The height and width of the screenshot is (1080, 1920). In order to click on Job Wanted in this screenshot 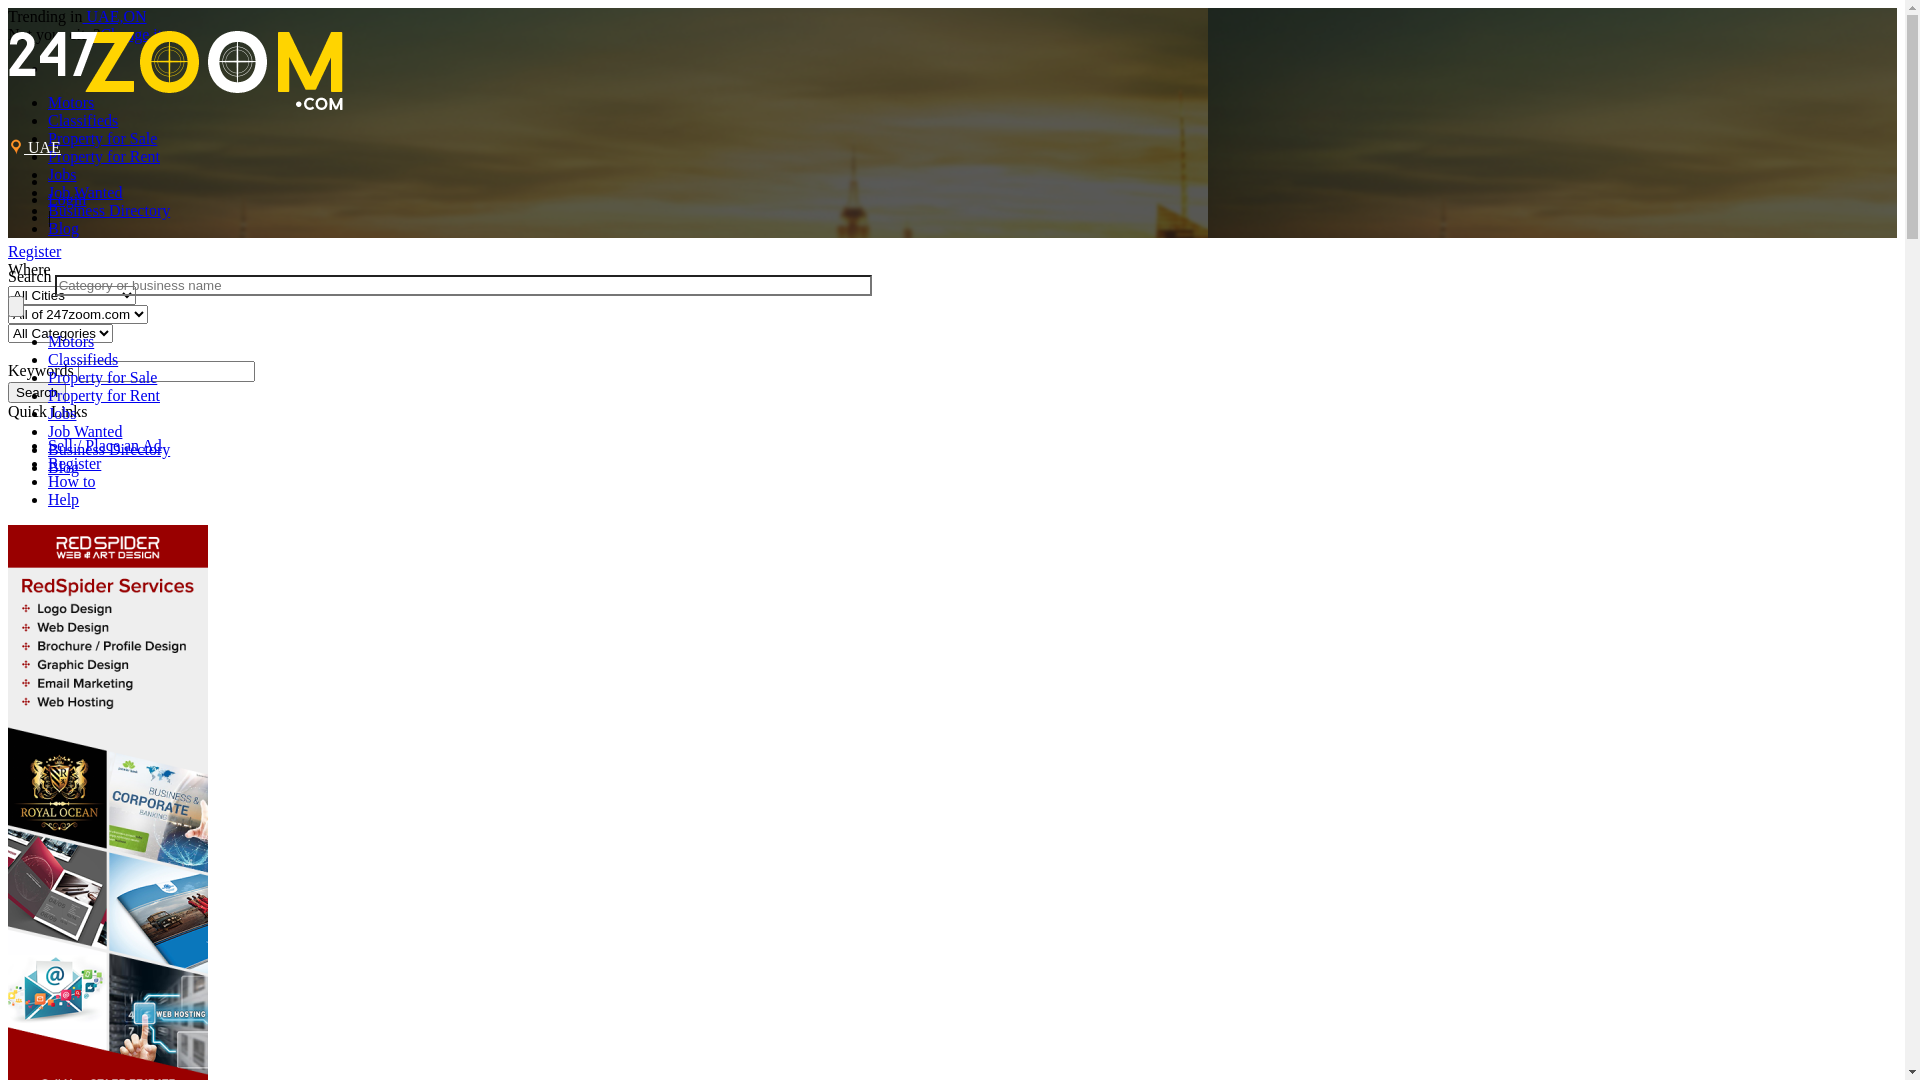, I will do `click(85, 432)`.